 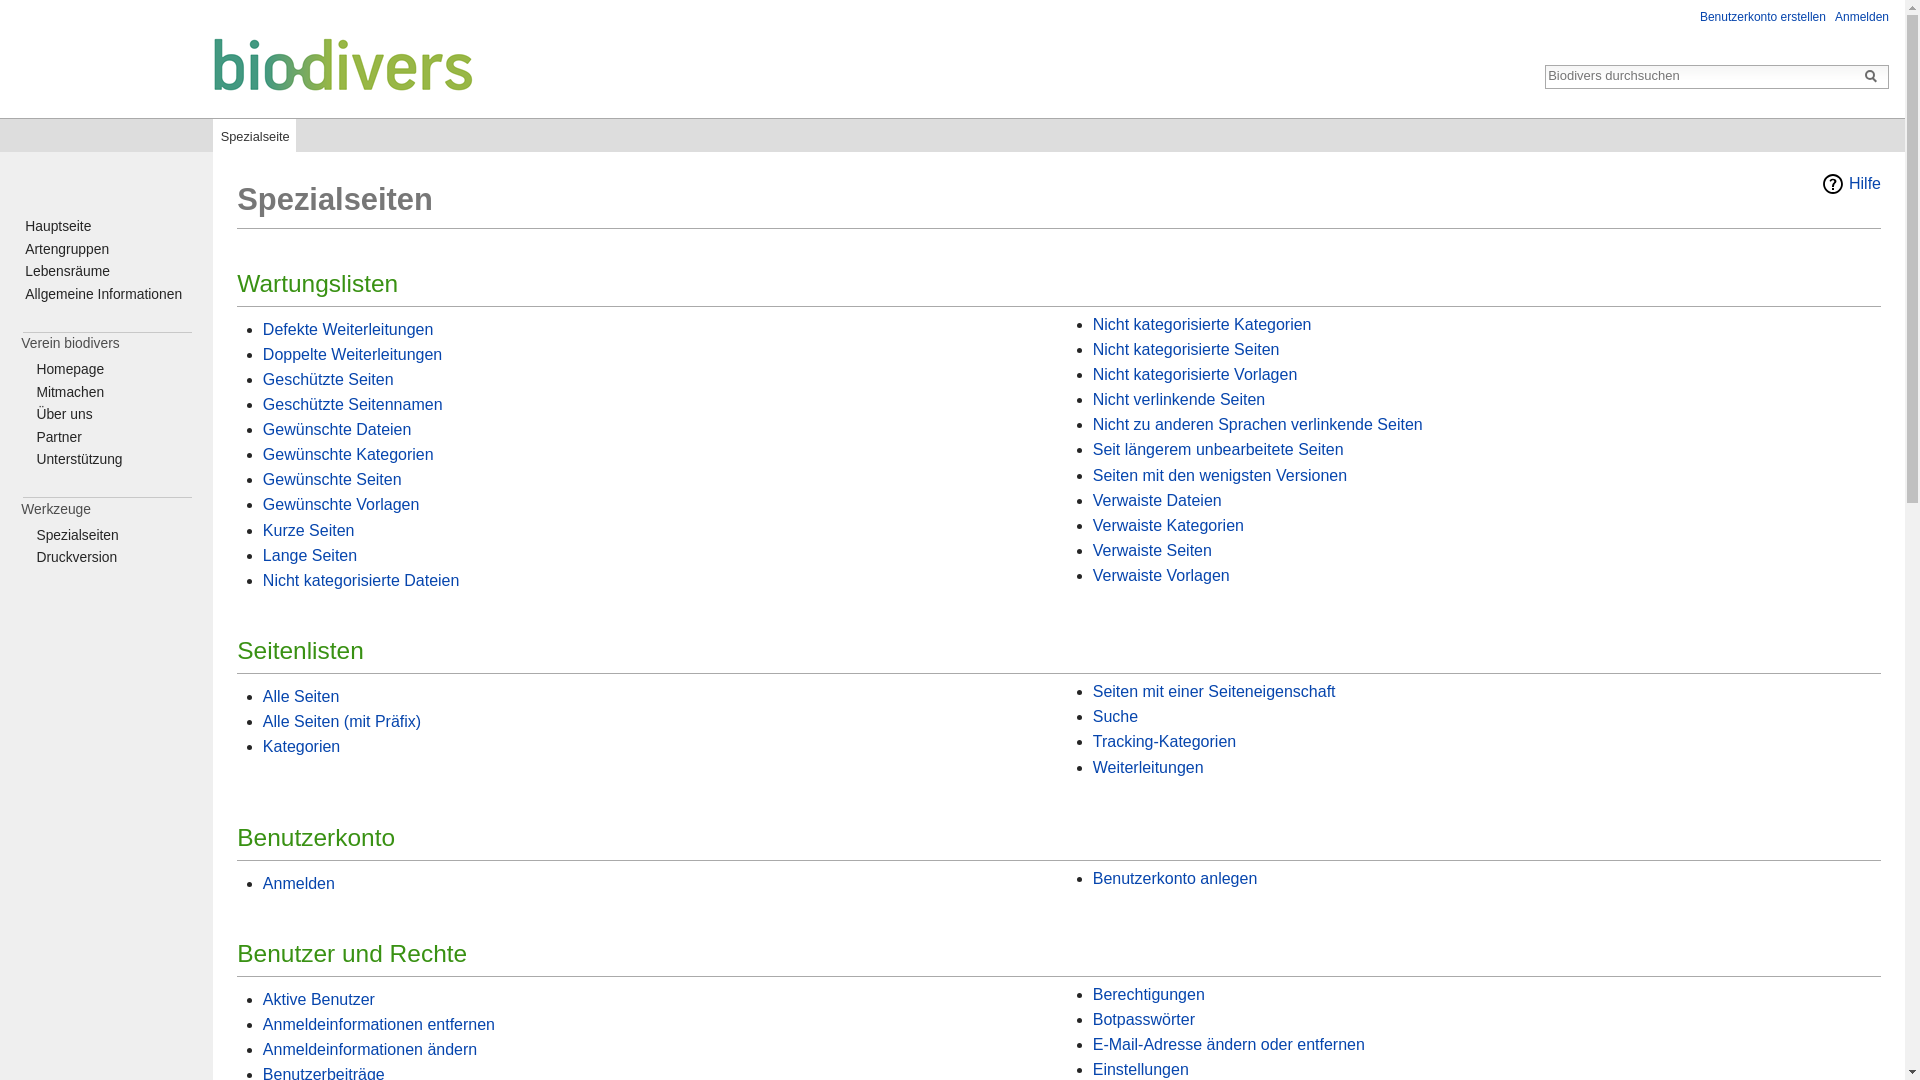 I want to click on Benutzerkonto anlegen, so click(x=1176, y=878).